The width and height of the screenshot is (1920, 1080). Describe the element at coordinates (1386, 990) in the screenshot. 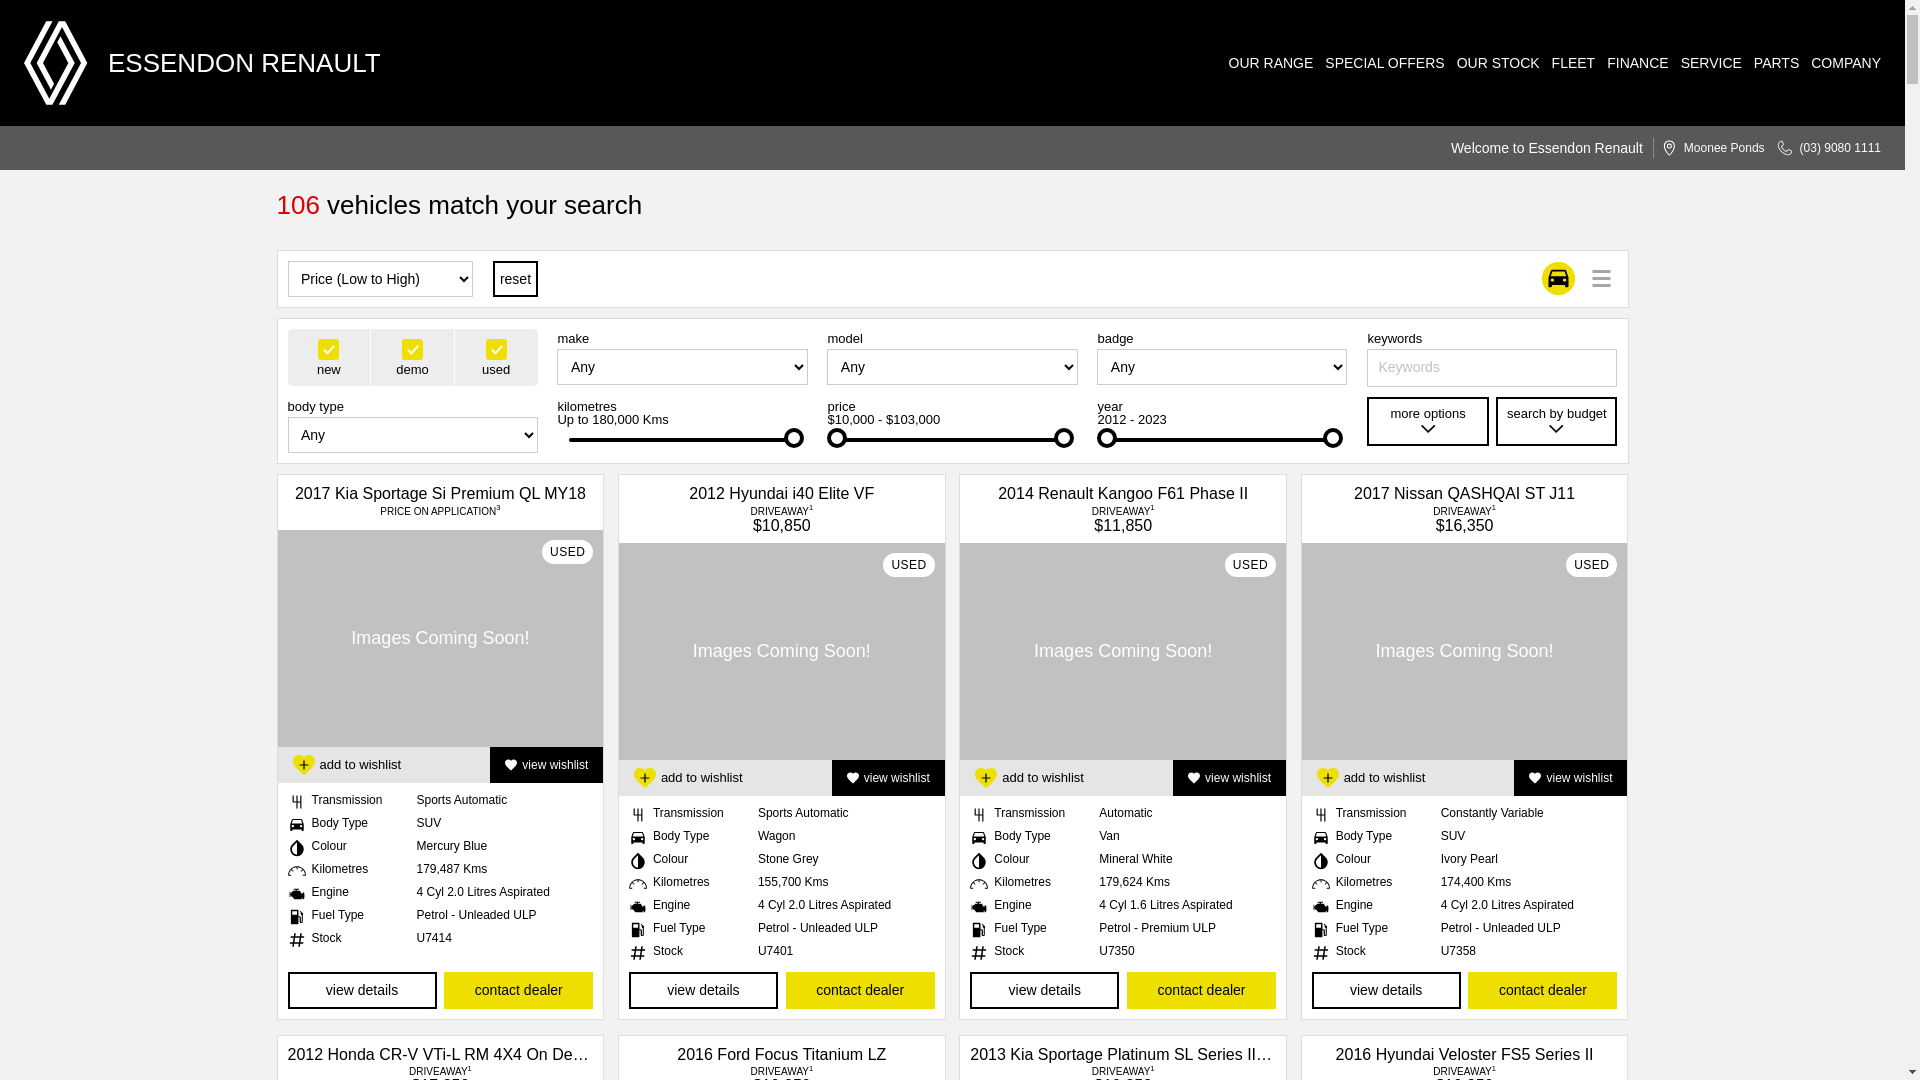

I see `view details` at that location.